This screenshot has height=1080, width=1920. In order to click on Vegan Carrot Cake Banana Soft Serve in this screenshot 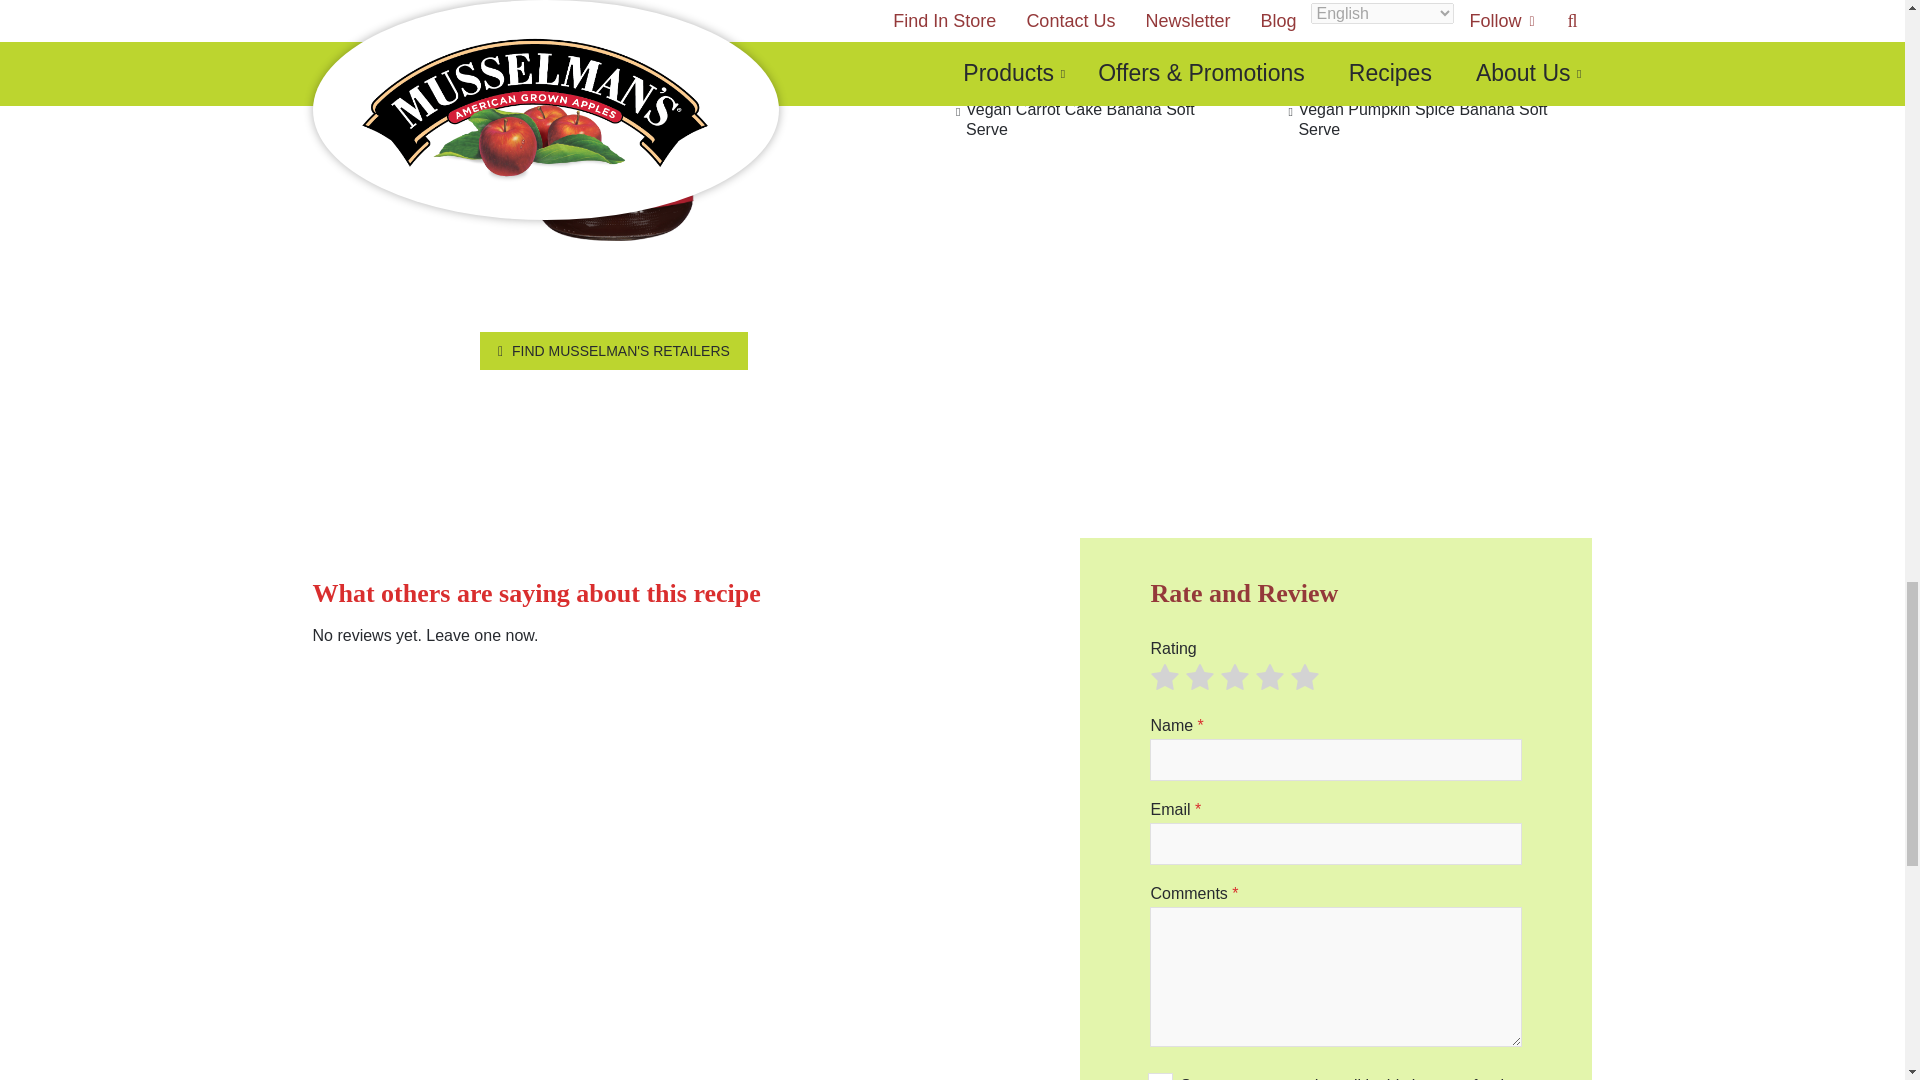, I will do `click(1097, 76)`.